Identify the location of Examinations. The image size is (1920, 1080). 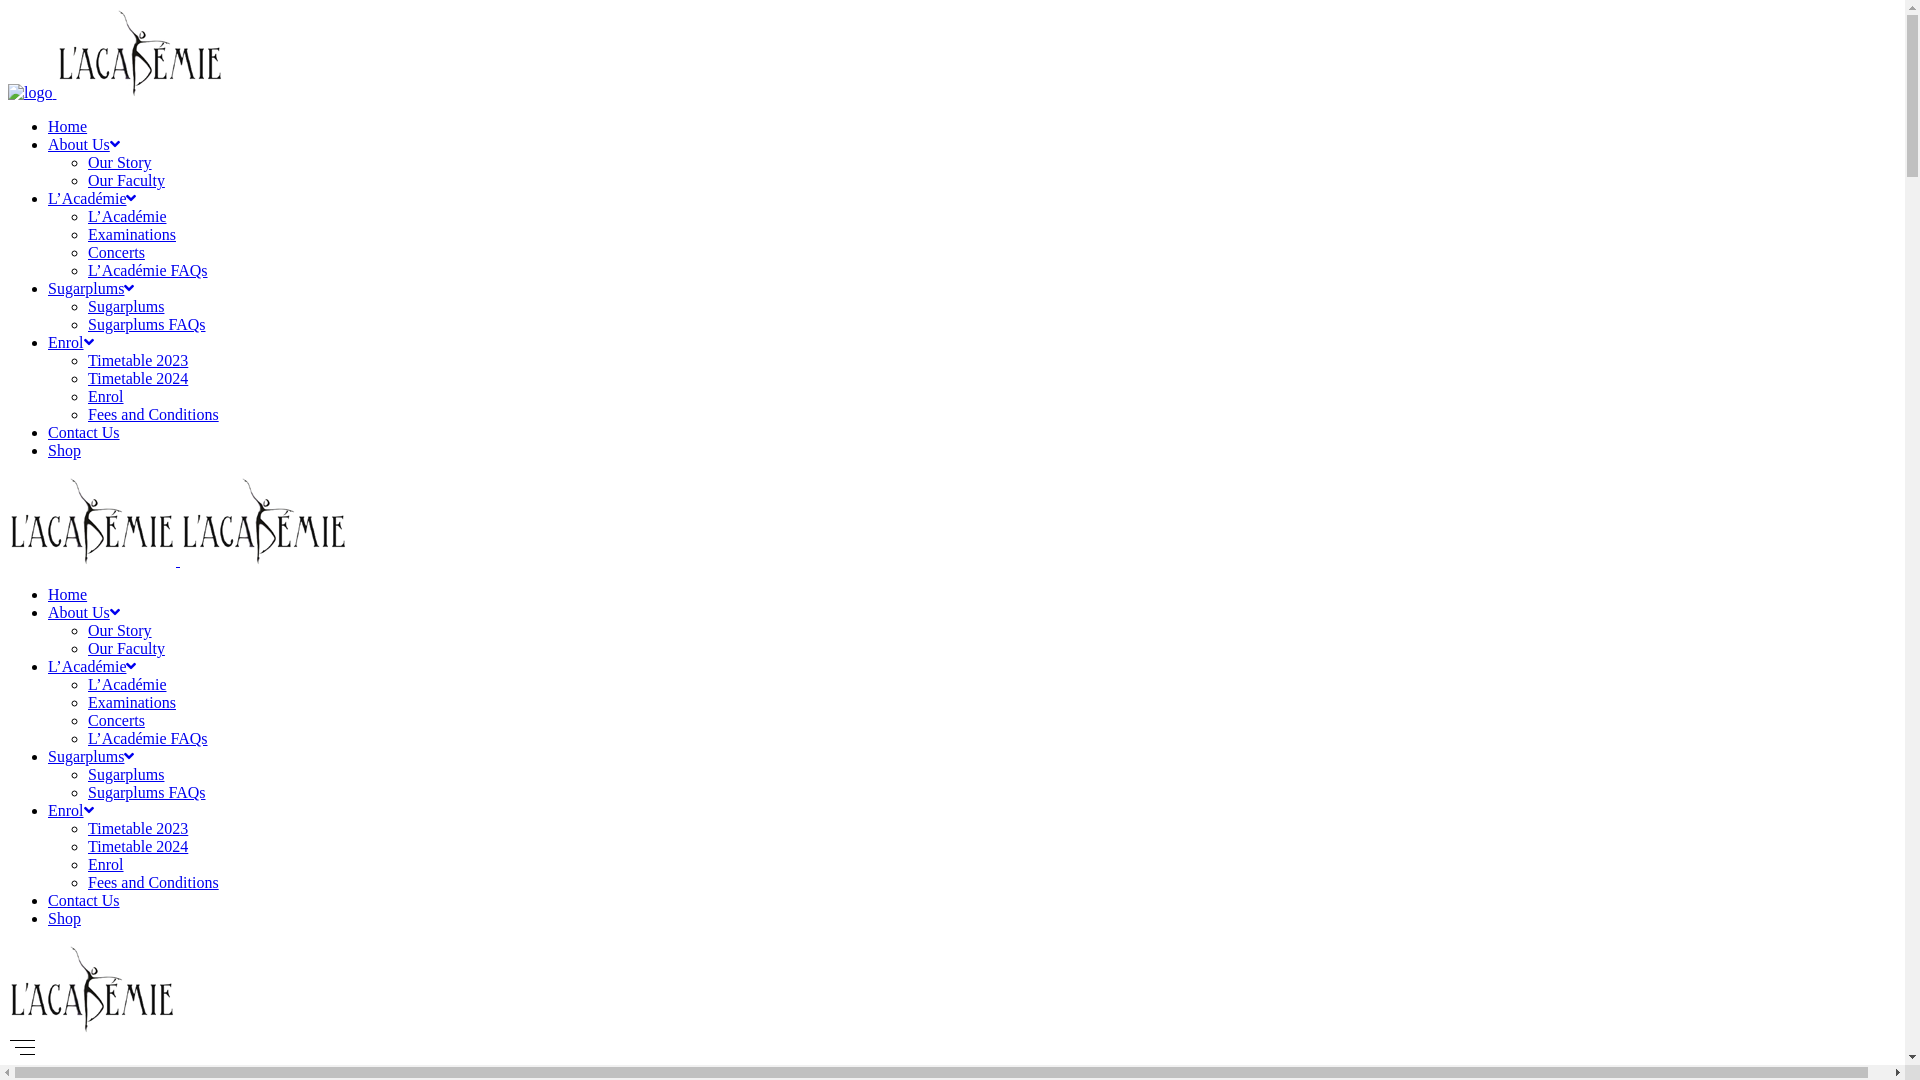
(132, 702).